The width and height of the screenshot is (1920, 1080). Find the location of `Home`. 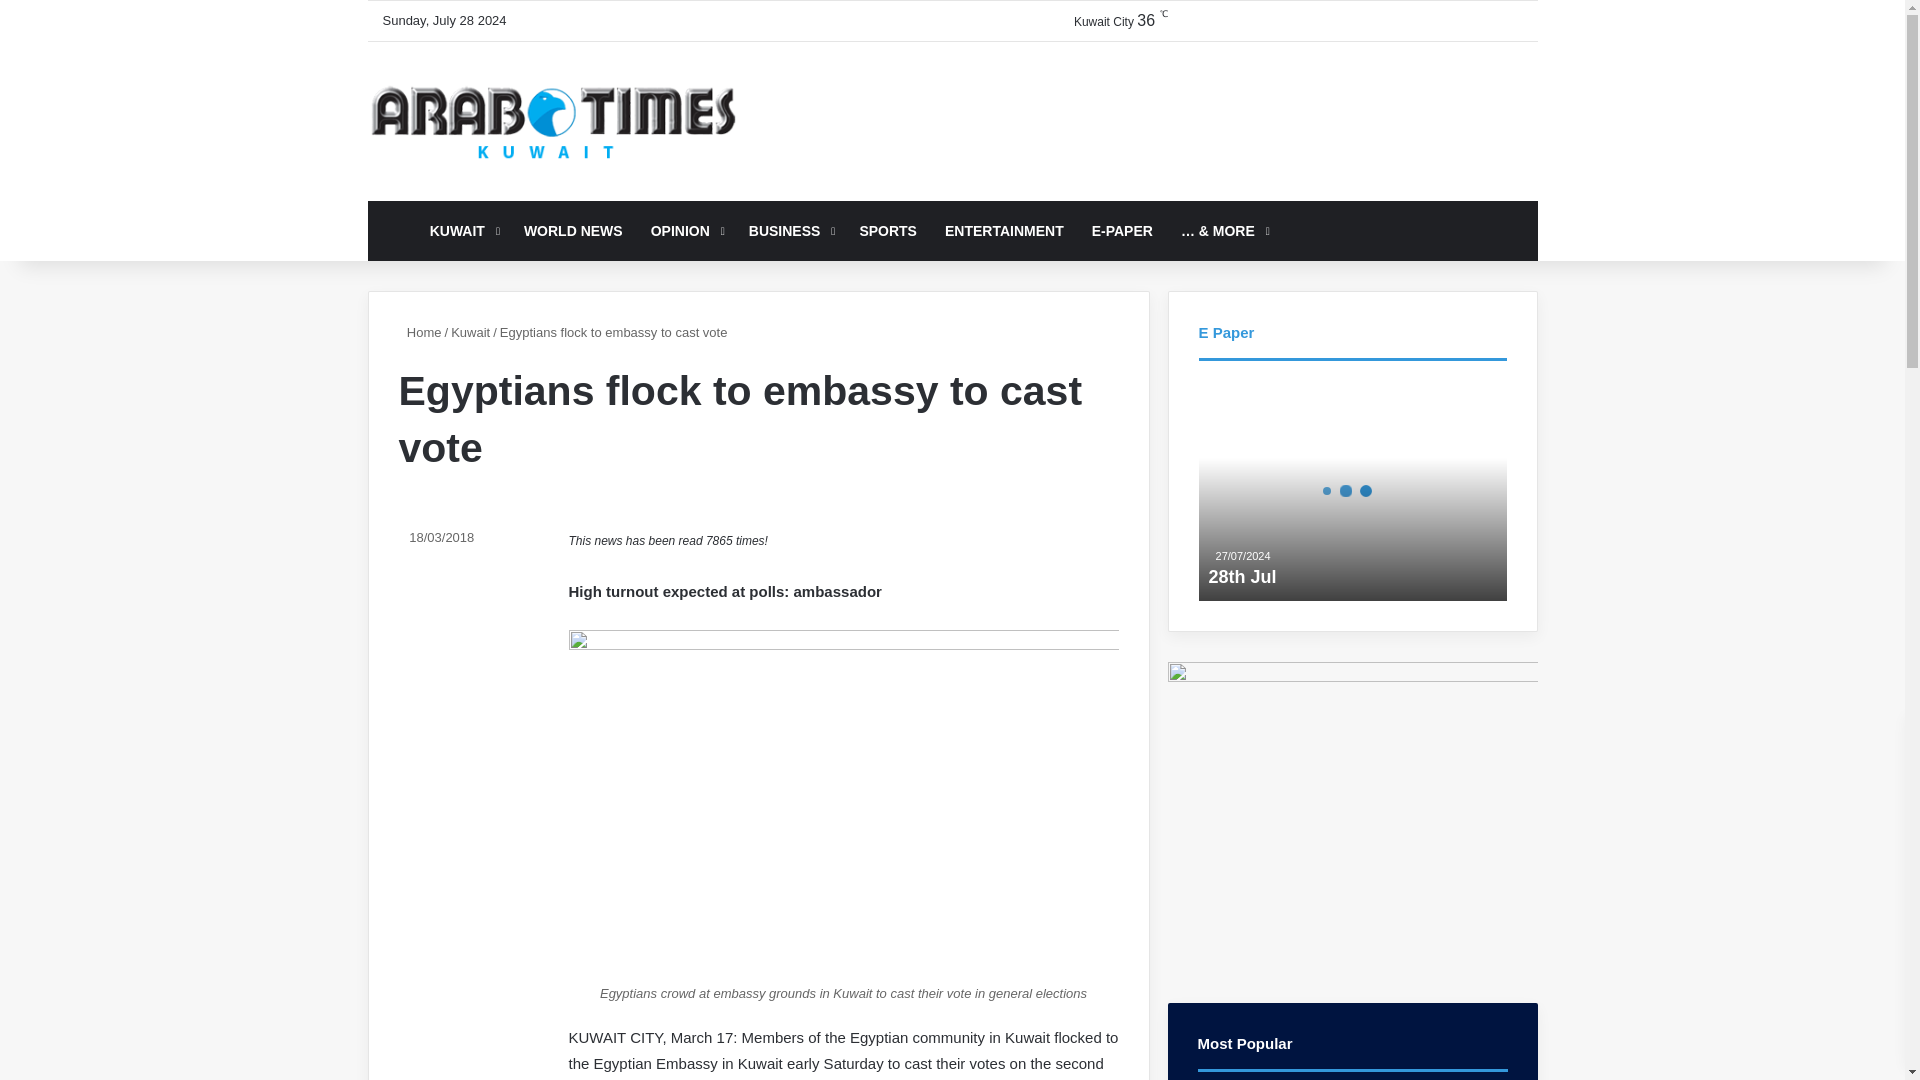

Home is located at coordinates (419, 332).